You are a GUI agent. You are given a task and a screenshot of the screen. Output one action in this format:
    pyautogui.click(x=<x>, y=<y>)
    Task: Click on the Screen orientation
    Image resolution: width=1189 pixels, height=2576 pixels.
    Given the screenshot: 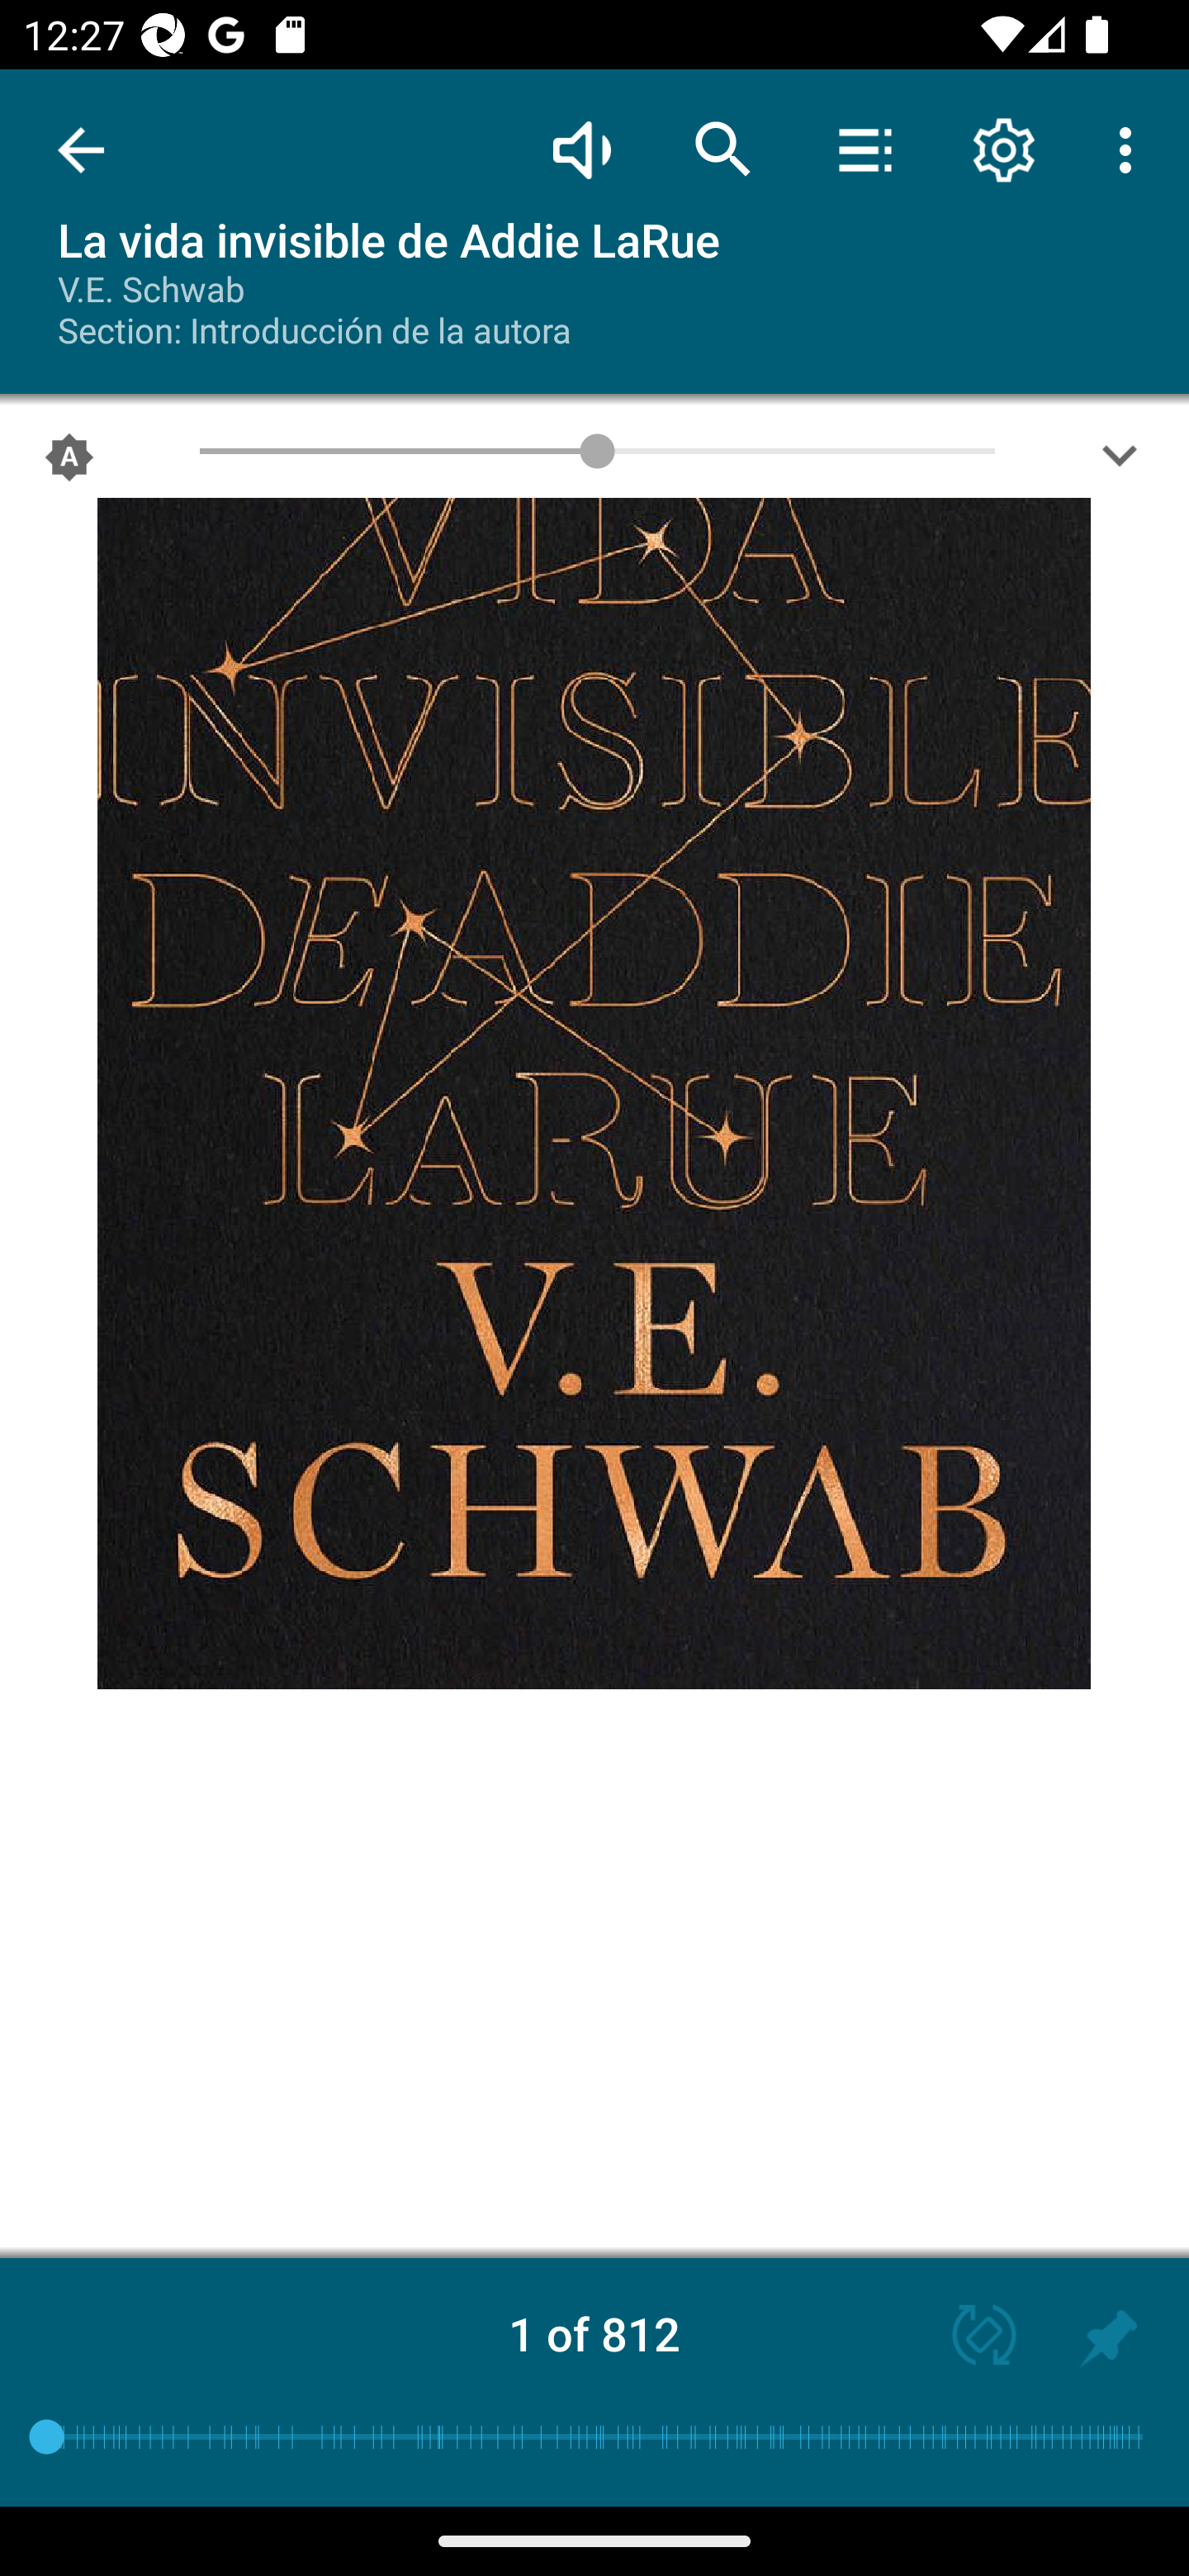 What is the action you would take?
    pyautogui.click(x=969, y=2338)
    